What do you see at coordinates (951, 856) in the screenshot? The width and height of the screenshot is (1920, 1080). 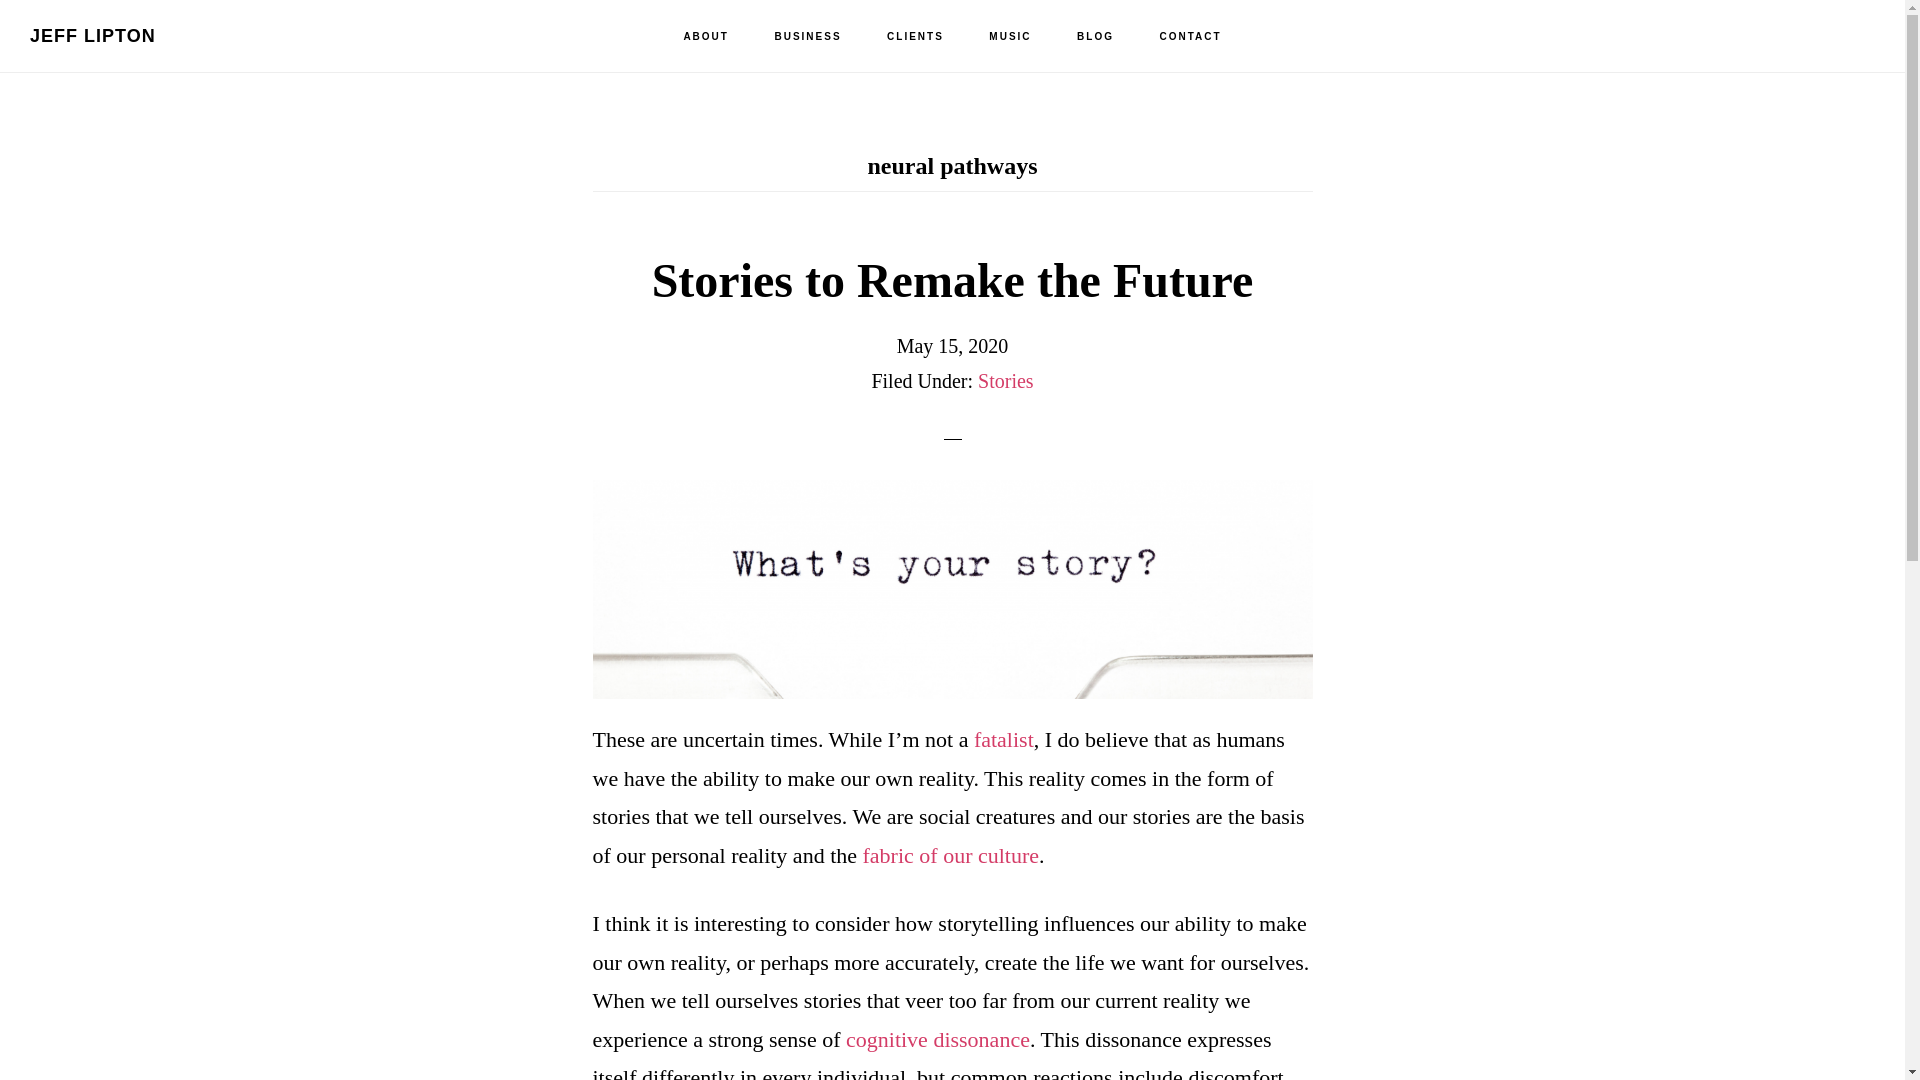 I see `fabric of our culture` at bounding box center [951, 856].